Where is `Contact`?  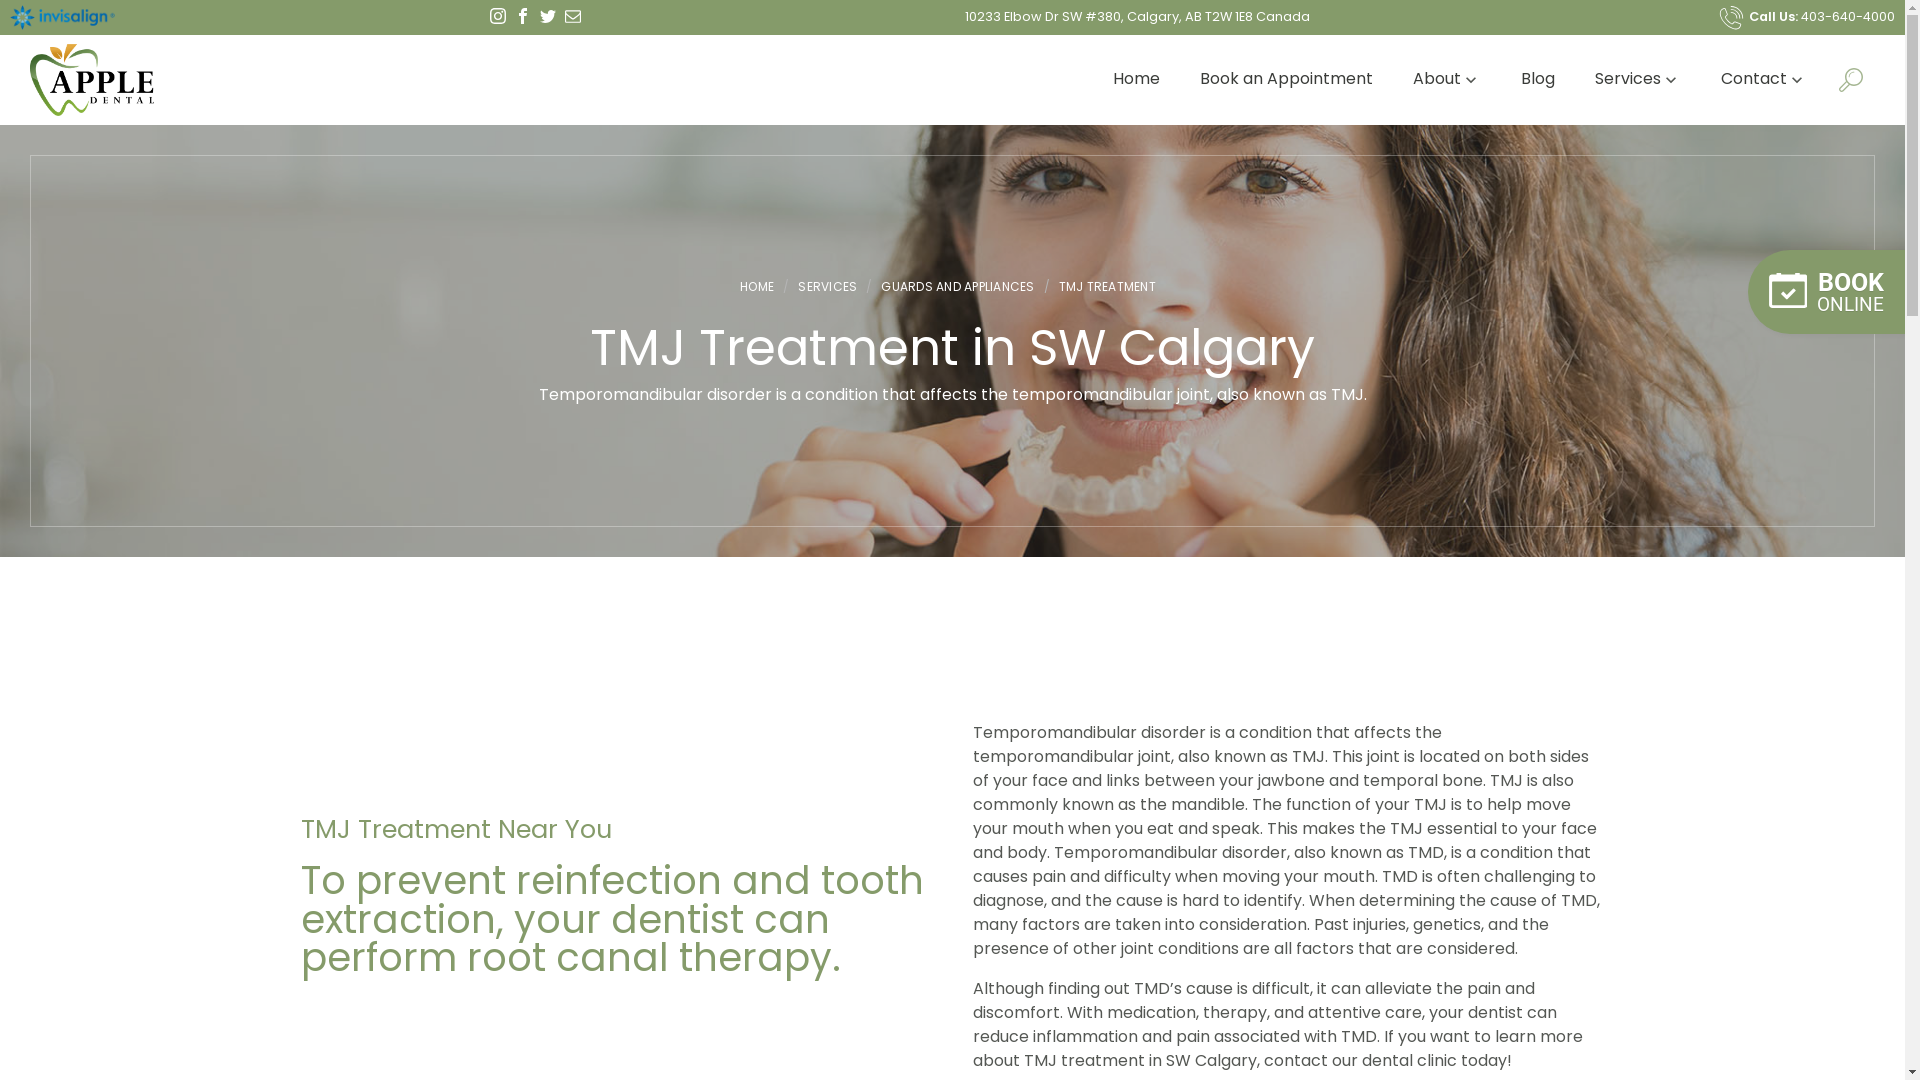 Contact is located at coordinates (1764, 80).